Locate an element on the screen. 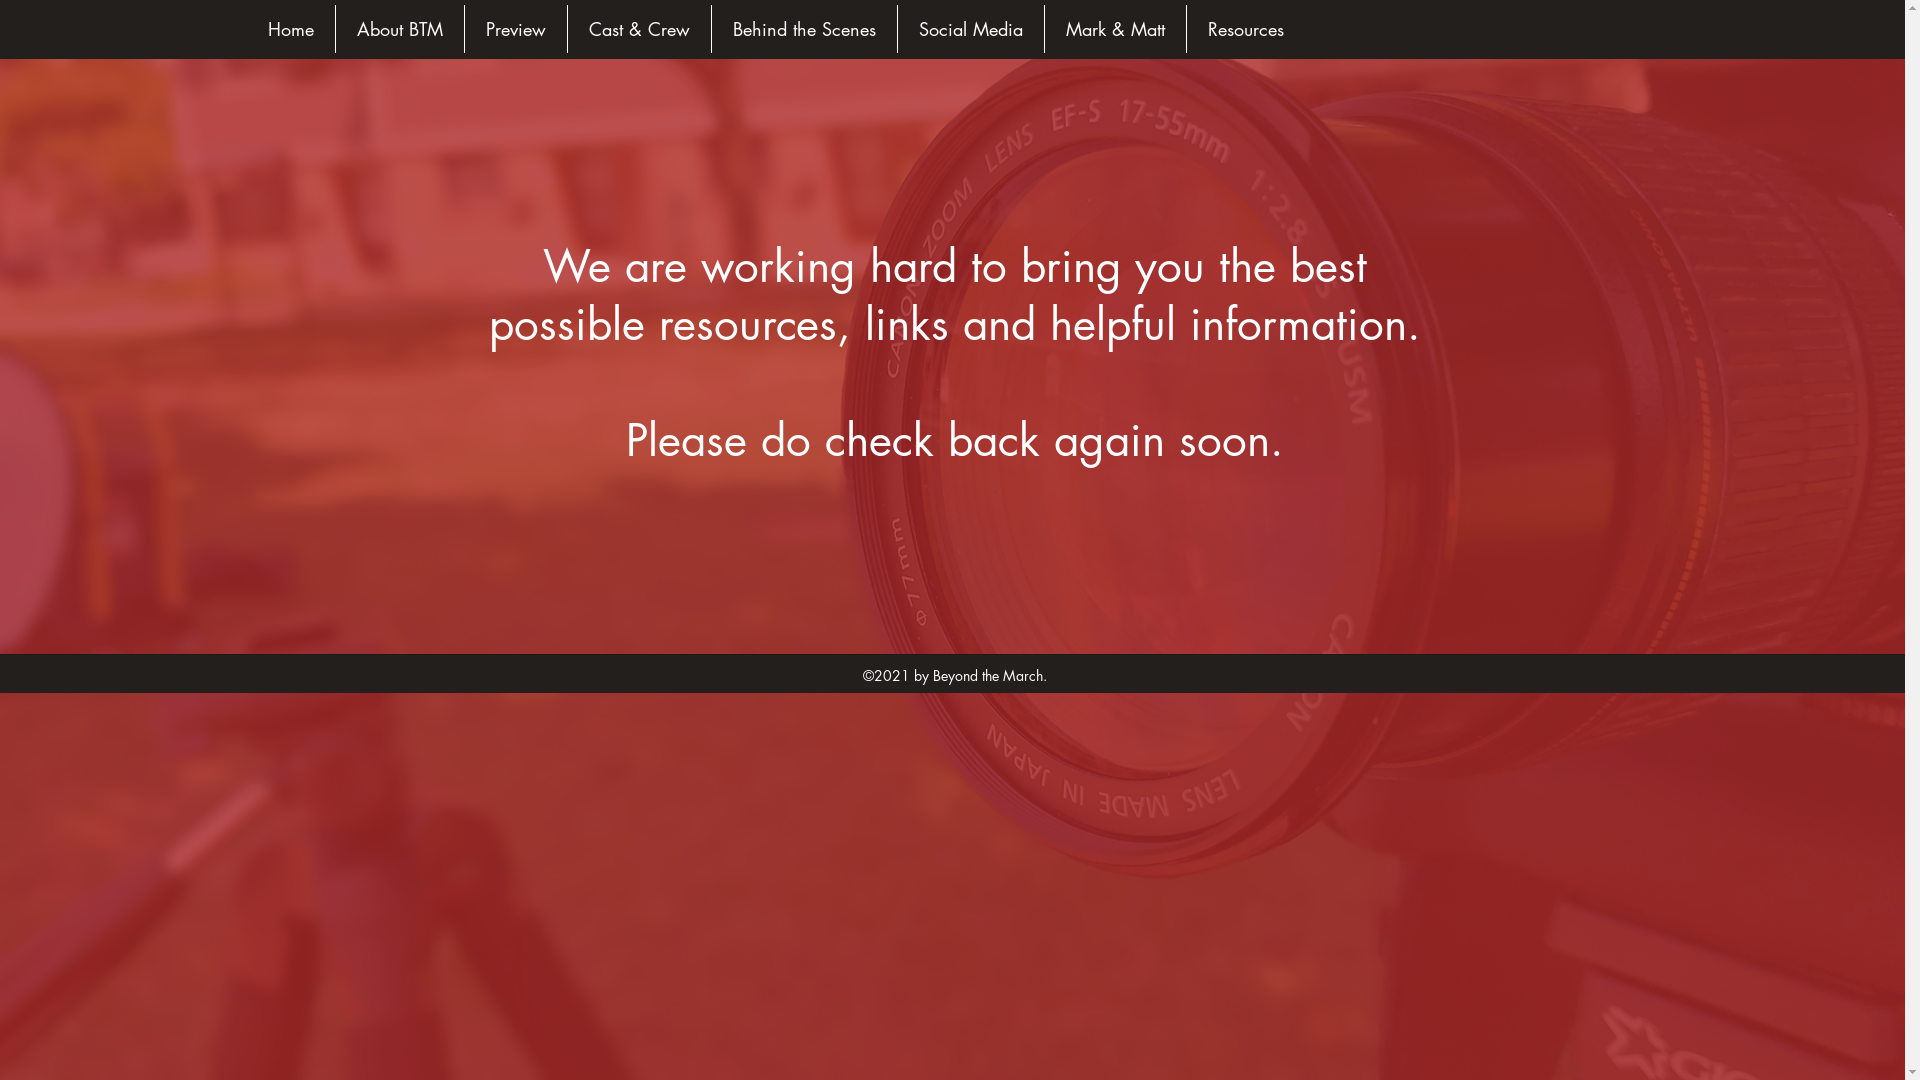 This screenshot has width=1920, height=1080. Behind the Scenes is located at coordinates (804, 29).